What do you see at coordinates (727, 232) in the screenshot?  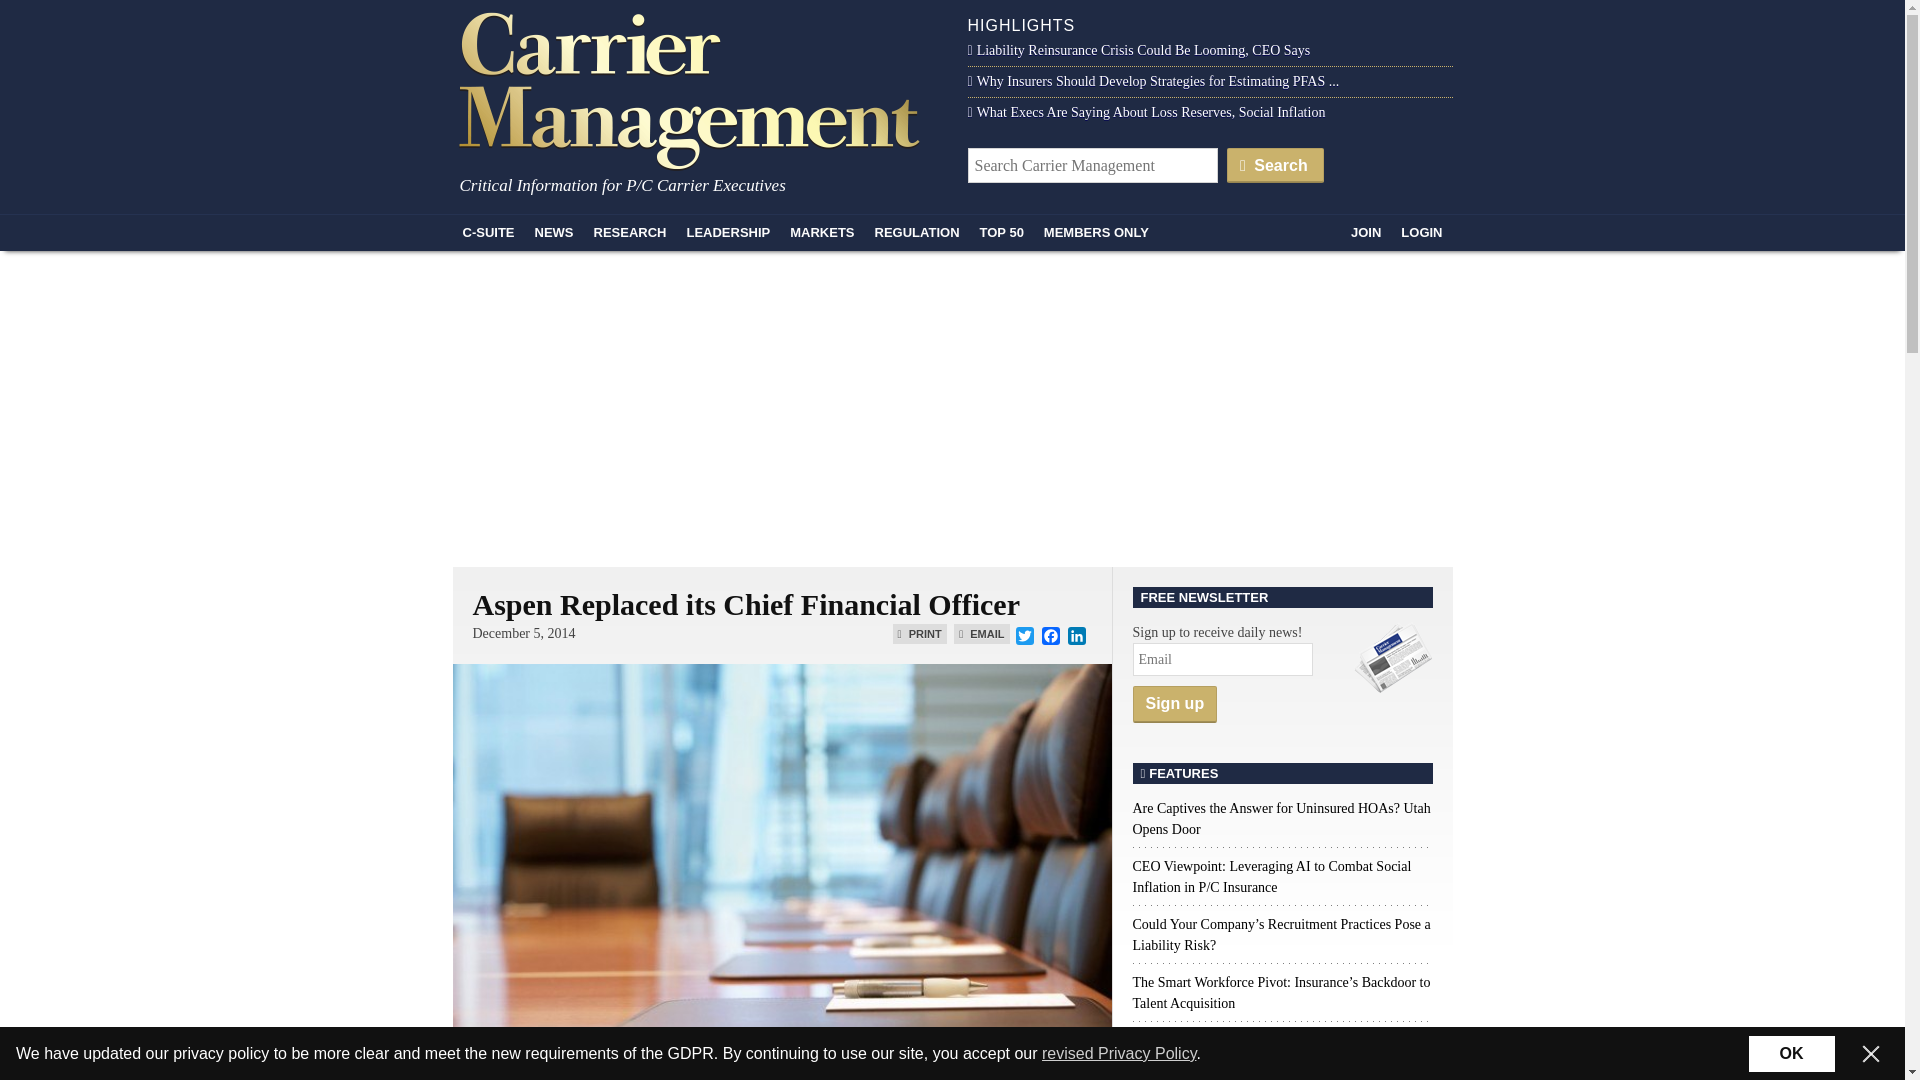 I see `LEADERSHIP` at bounding box center [727, 232].